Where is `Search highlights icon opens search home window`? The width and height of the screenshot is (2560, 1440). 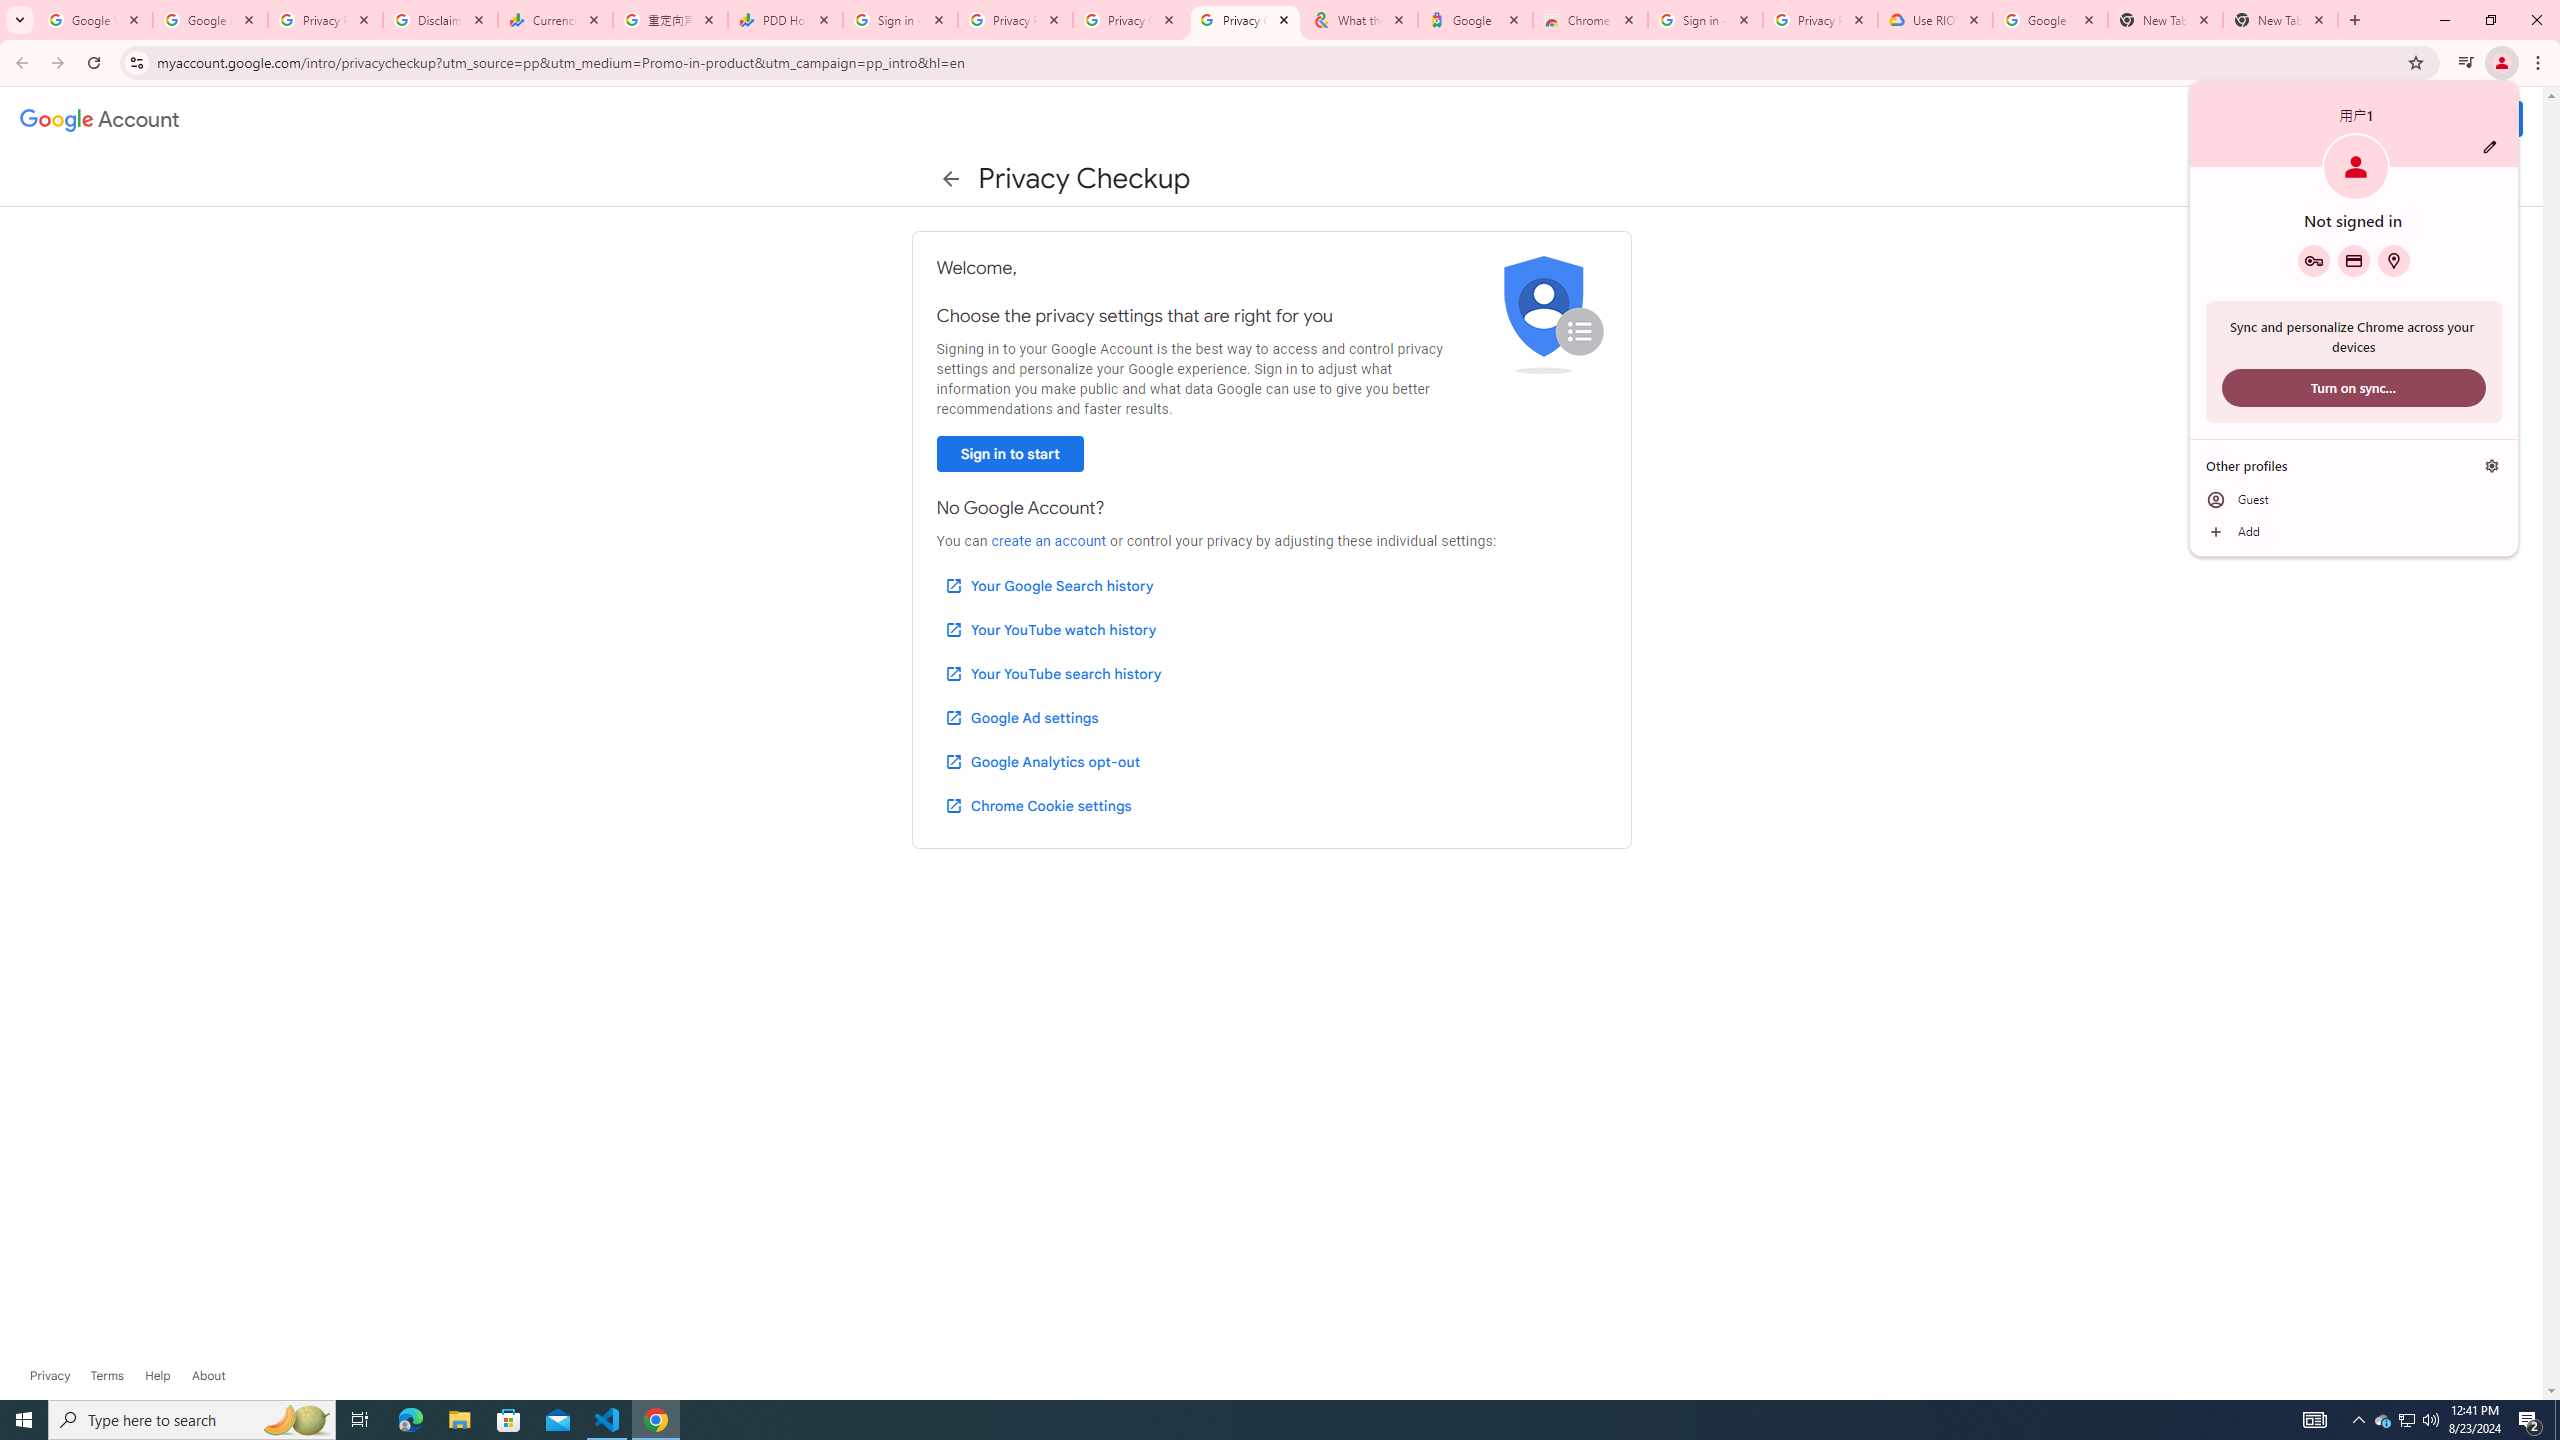 Search highlights icon opens search home window is located at coordinates (296, 1420).